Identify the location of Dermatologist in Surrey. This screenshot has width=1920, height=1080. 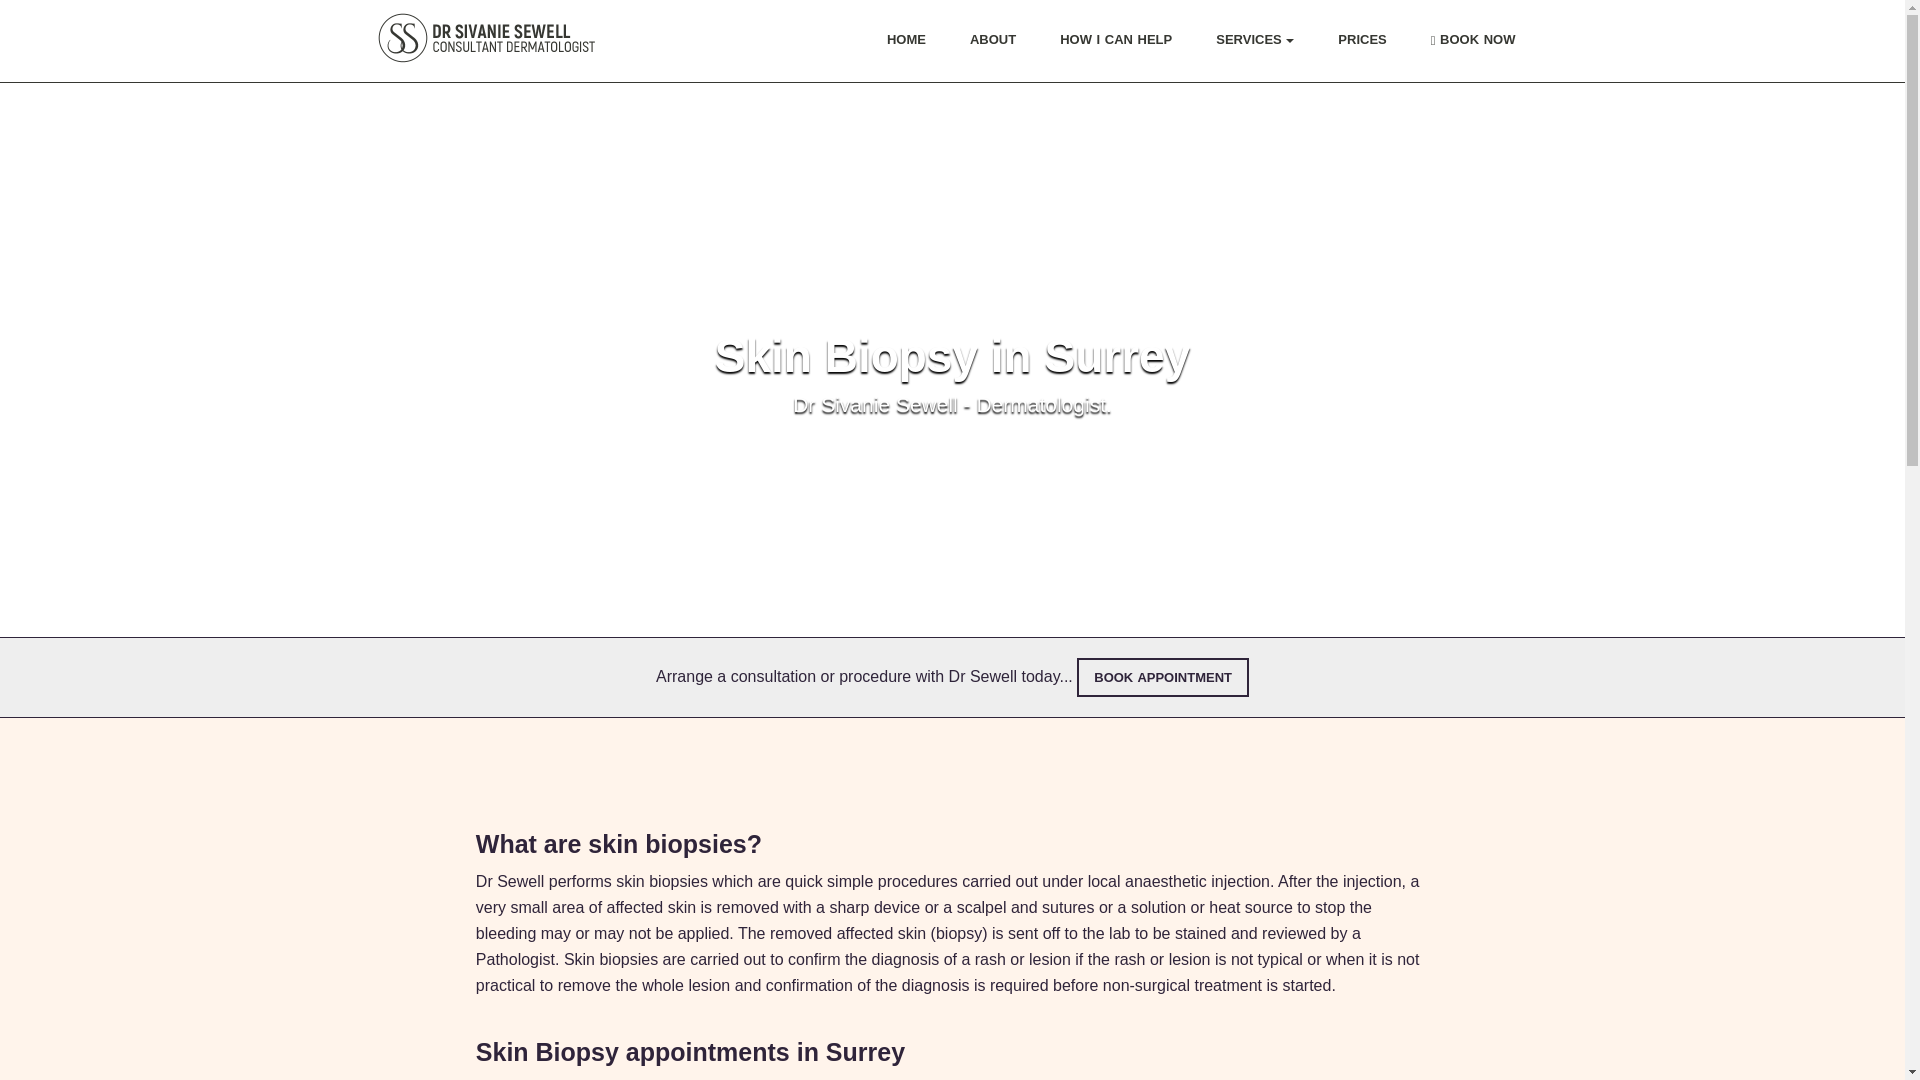
(906, 40).